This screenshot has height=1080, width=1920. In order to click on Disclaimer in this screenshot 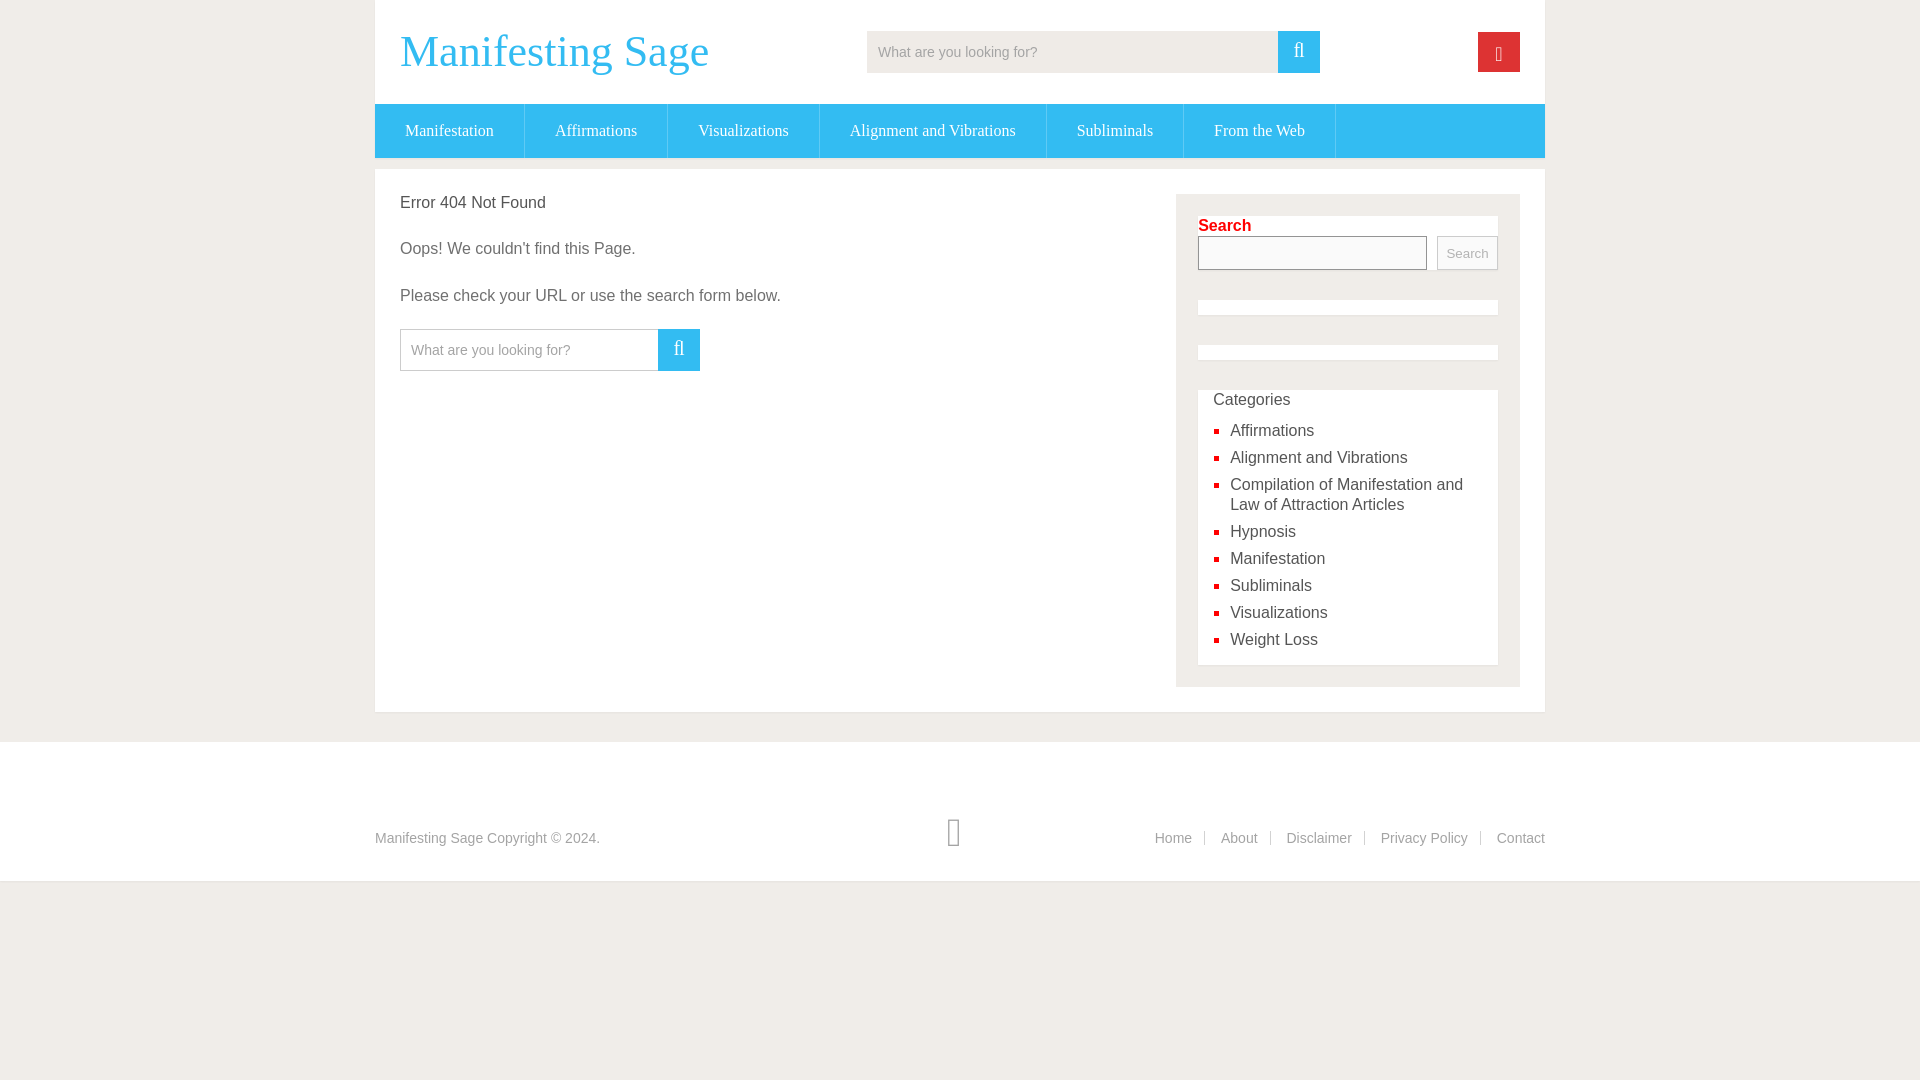, I will do `click(1318, 838)`.